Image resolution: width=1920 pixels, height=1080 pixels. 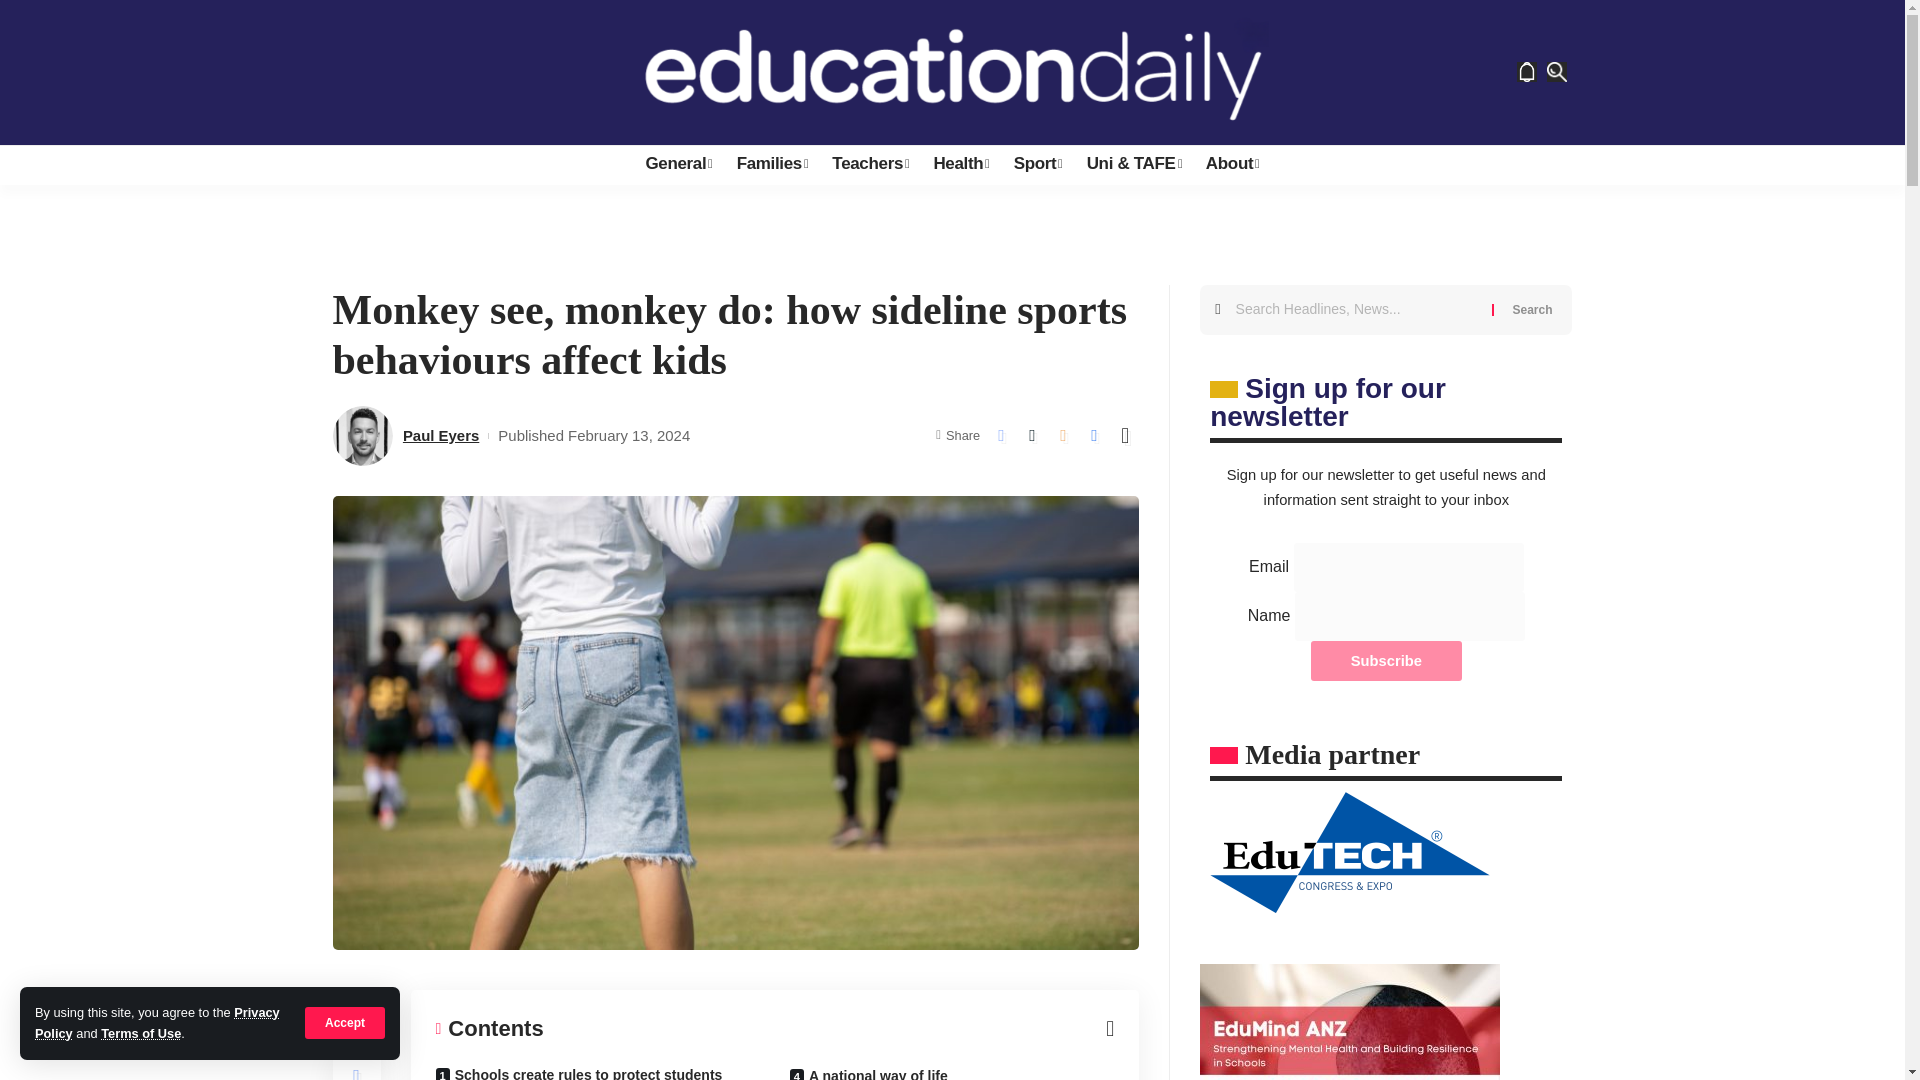 What do you see at coordinates (345, 1022) in the screenshot?
I see `Accept` at bounding box center [345, 1022].